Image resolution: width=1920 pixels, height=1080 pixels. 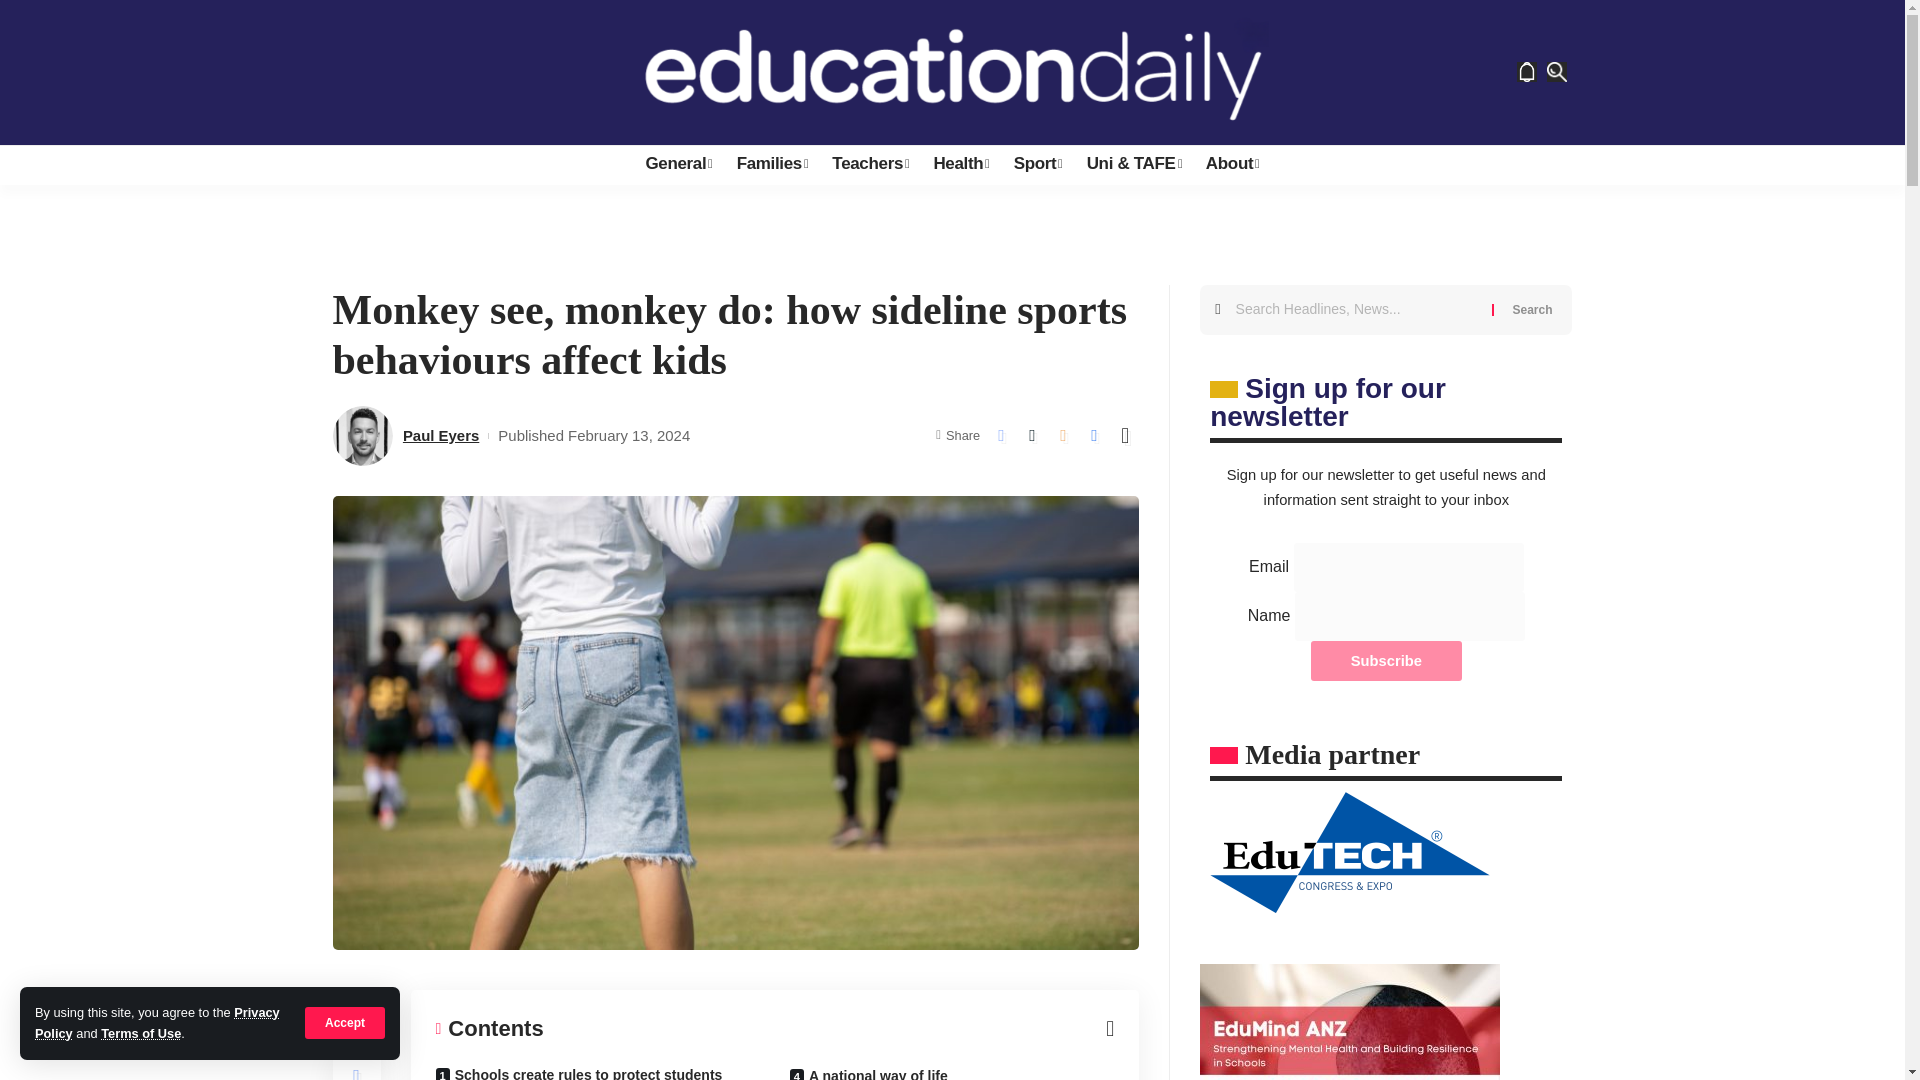 What do you see at coordinates (345, 1022) in the screenshot?
I see `Accept` at bounding box center [345, 1022].